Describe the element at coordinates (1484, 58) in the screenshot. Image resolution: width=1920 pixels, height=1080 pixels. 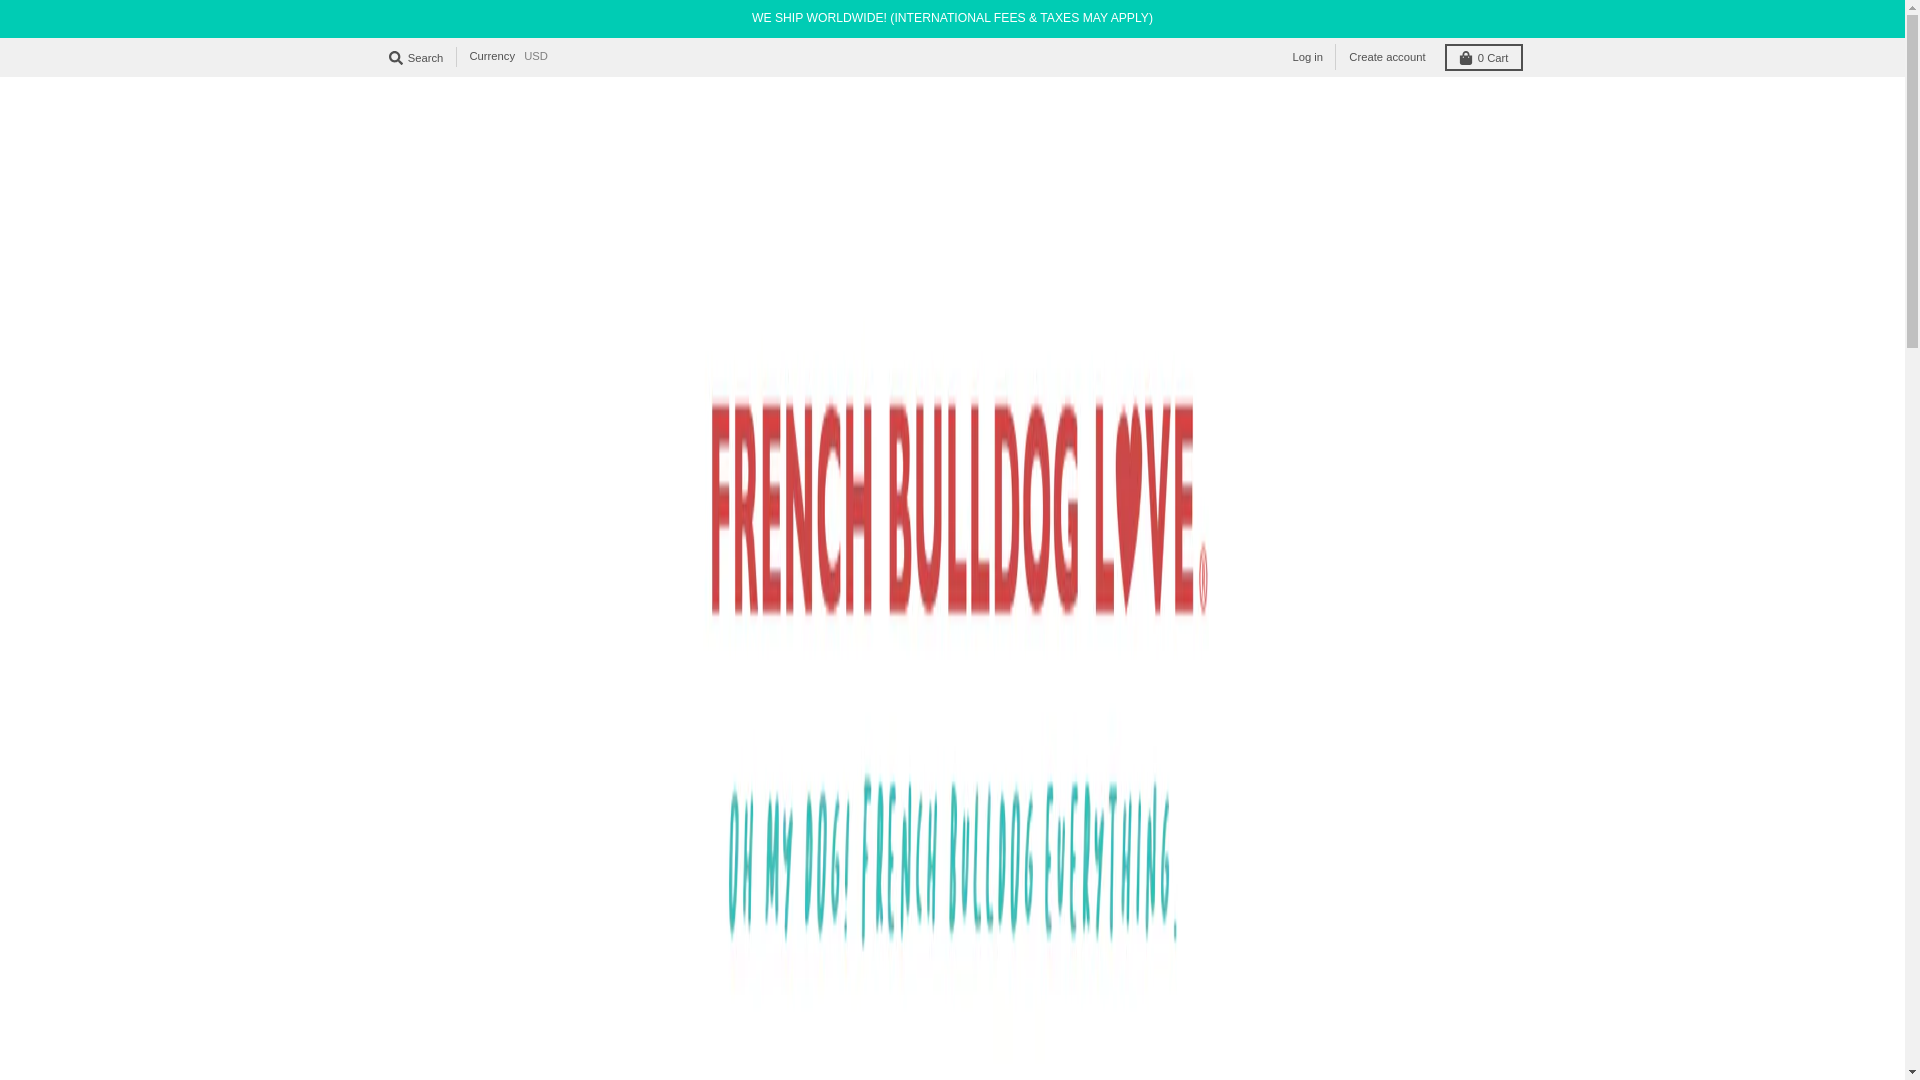
I see `0 Cart` at that location.